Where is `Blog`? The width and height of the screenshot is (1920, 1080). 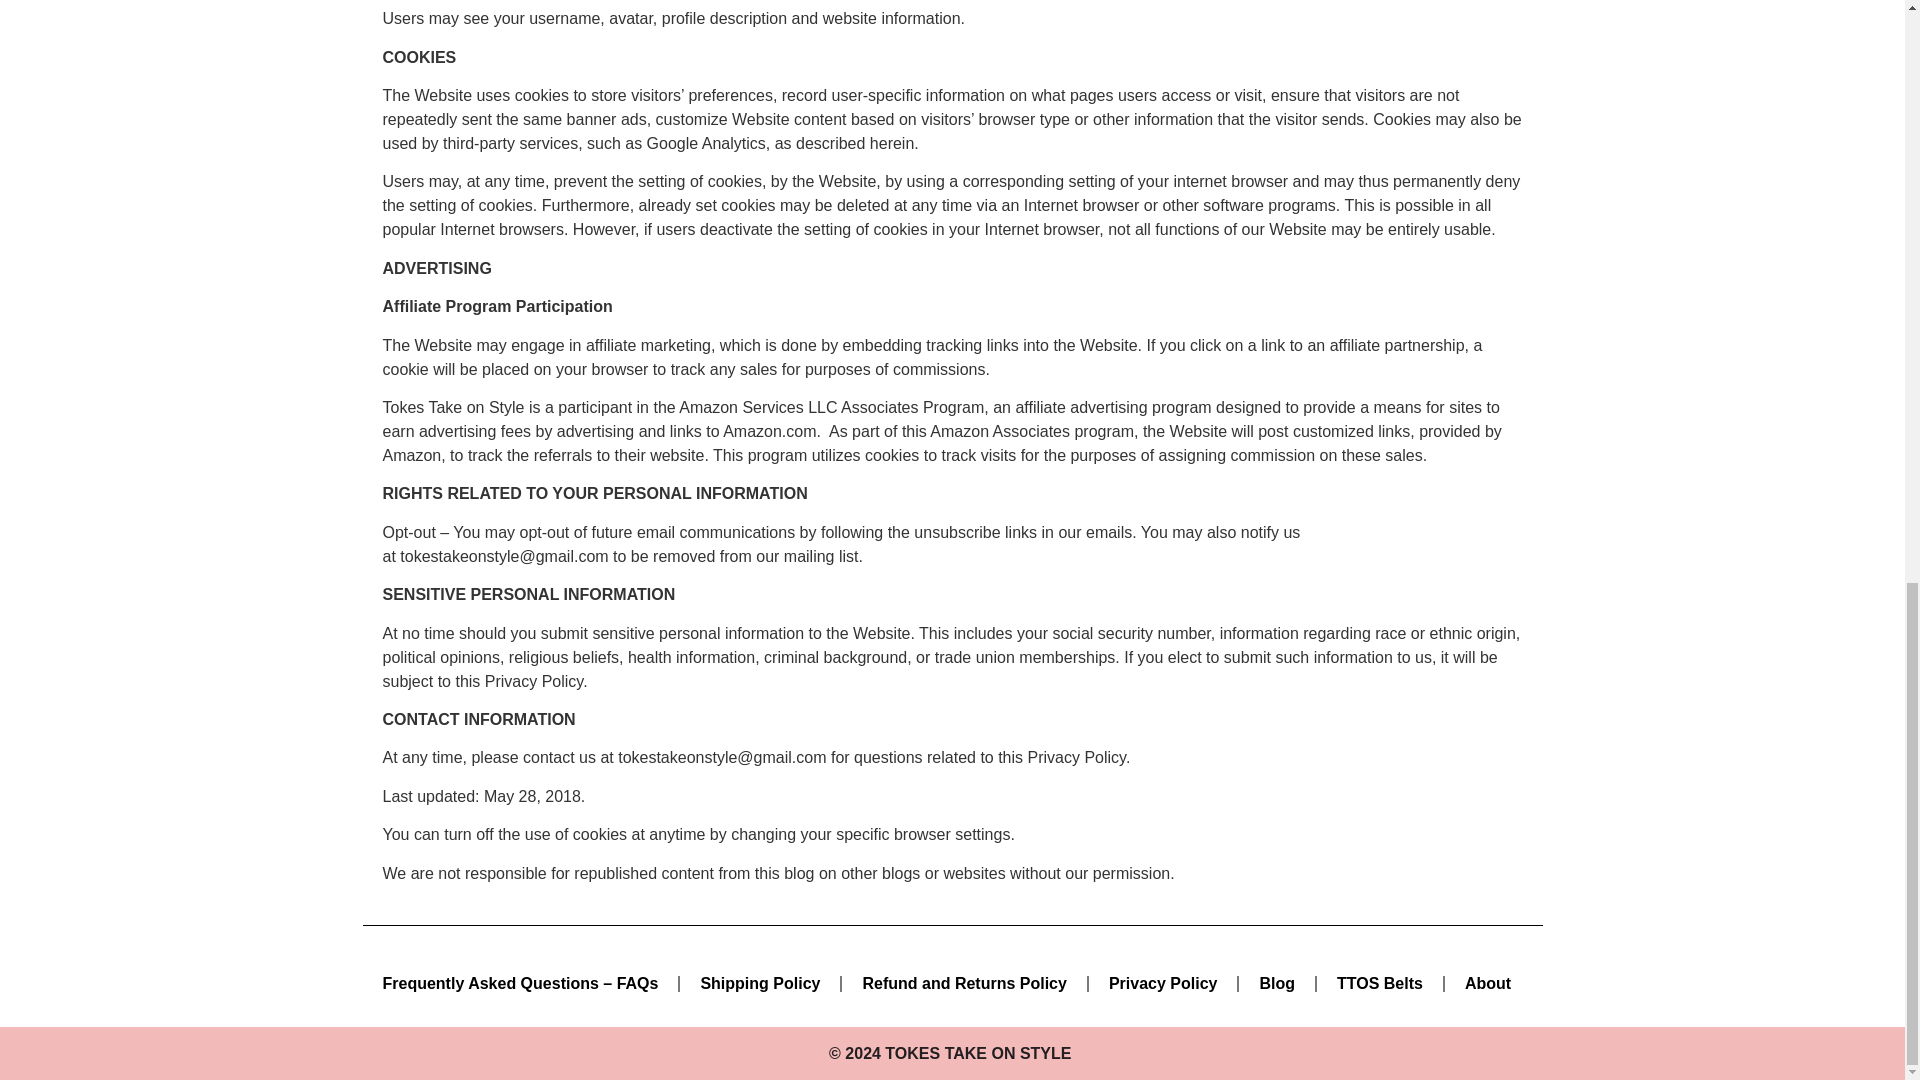
Blog is located at coordinates (1276, 984).